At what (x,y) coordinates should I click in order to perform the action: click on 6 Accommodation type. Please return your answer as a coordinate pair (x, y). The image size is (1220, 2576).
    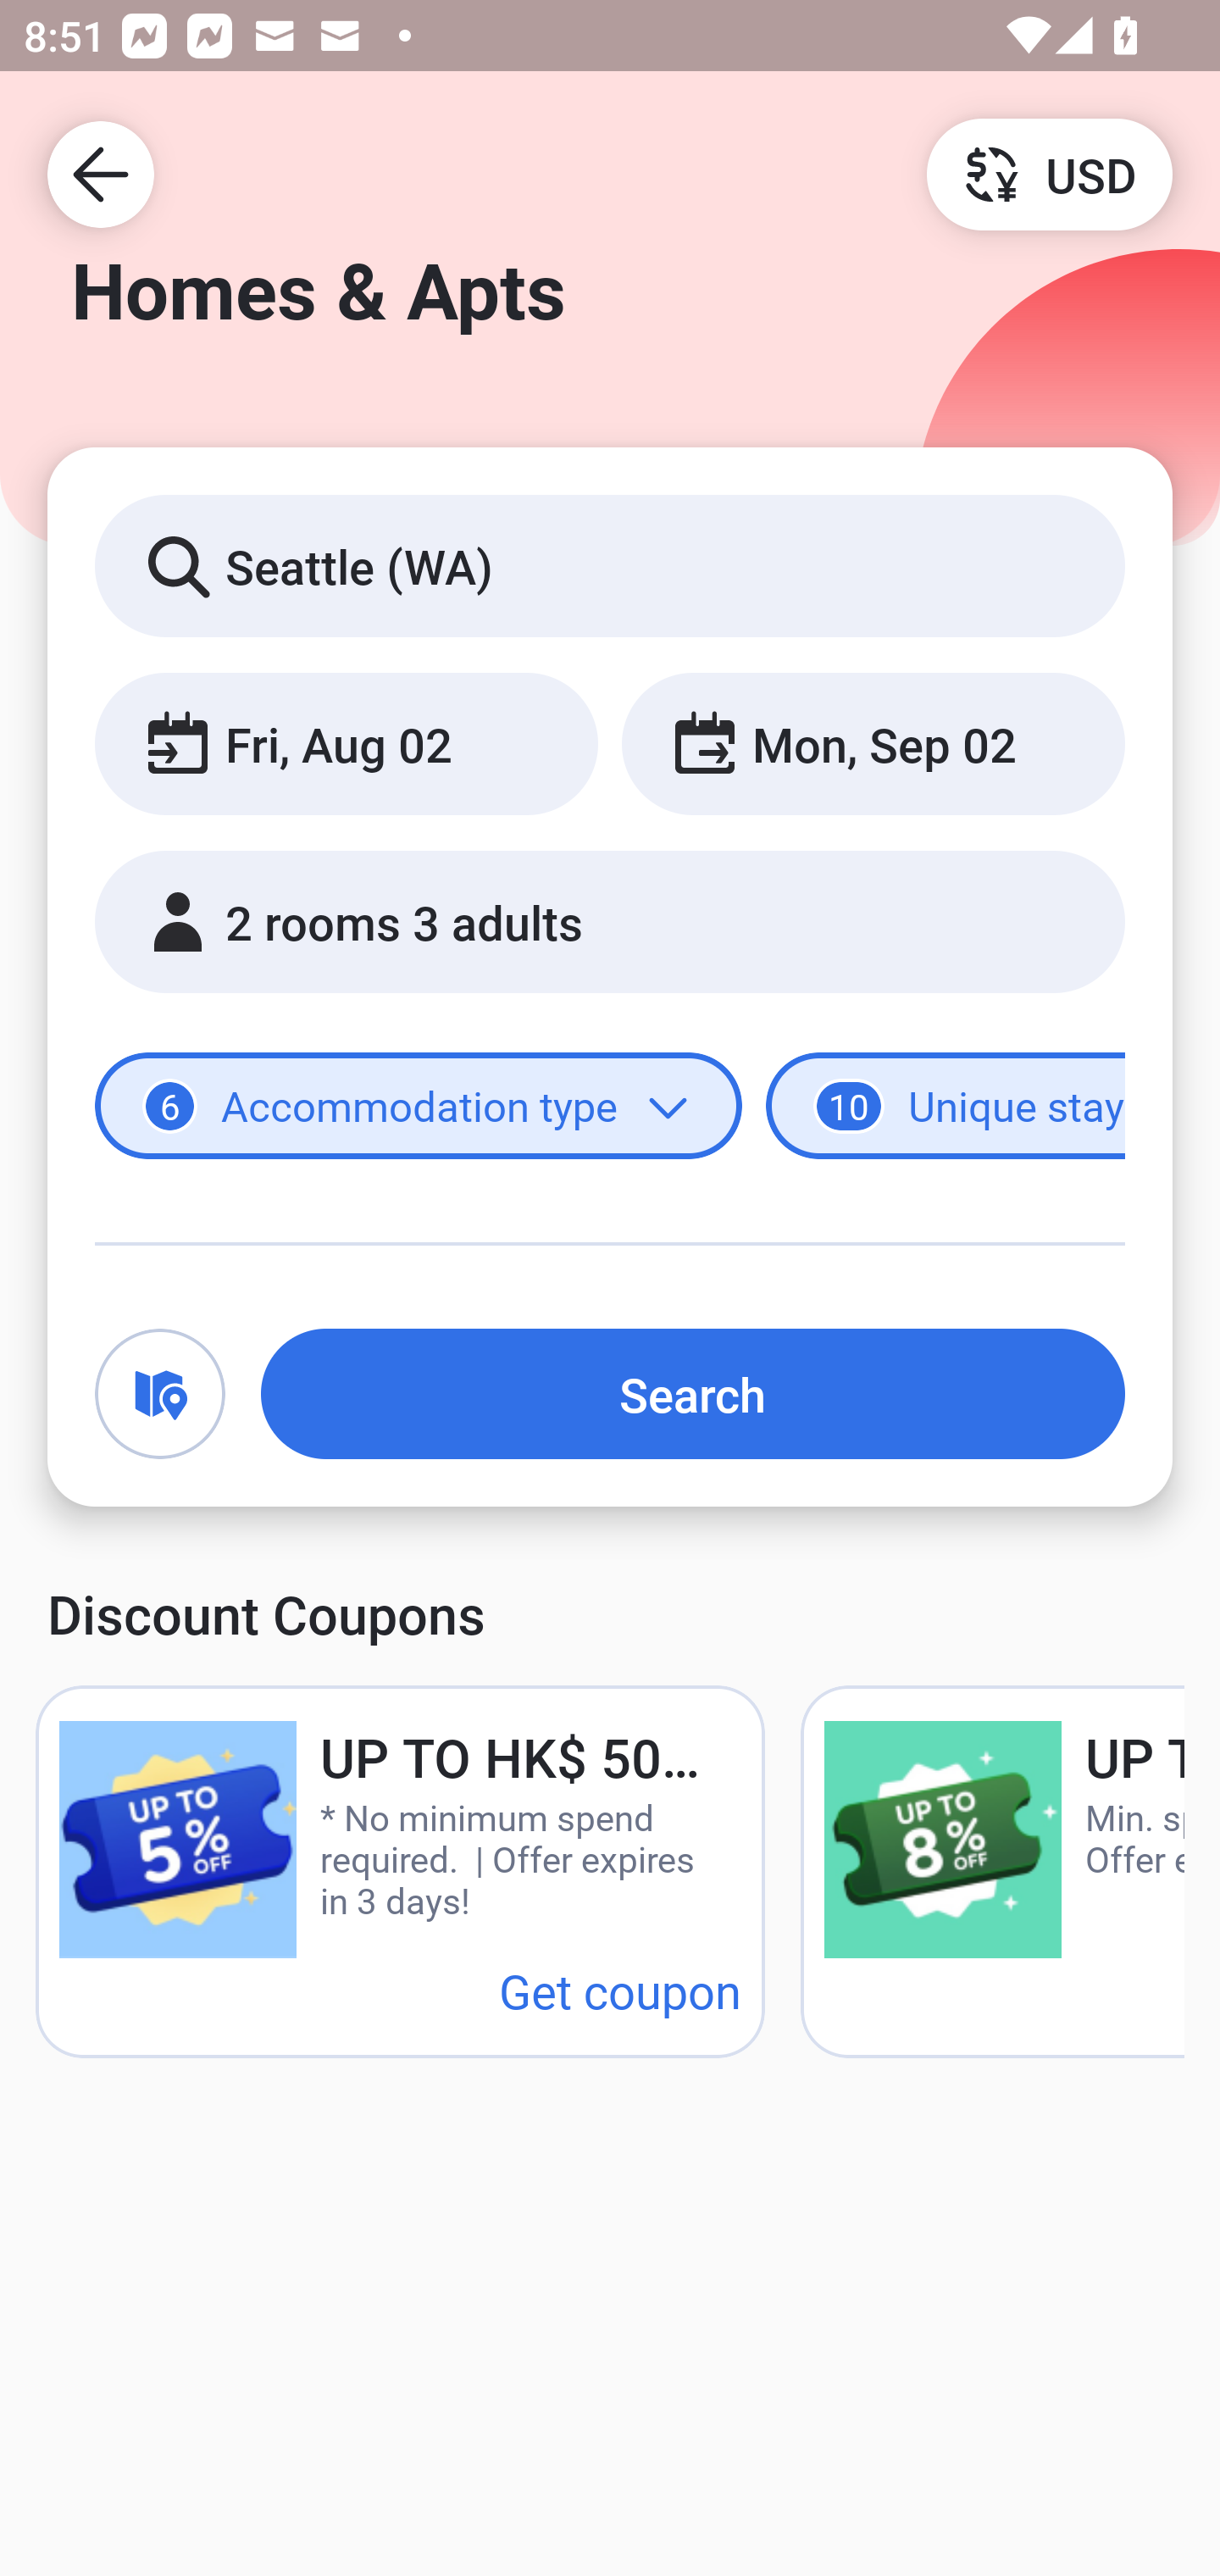
    Looking at the image, I should click on (419, 1107).